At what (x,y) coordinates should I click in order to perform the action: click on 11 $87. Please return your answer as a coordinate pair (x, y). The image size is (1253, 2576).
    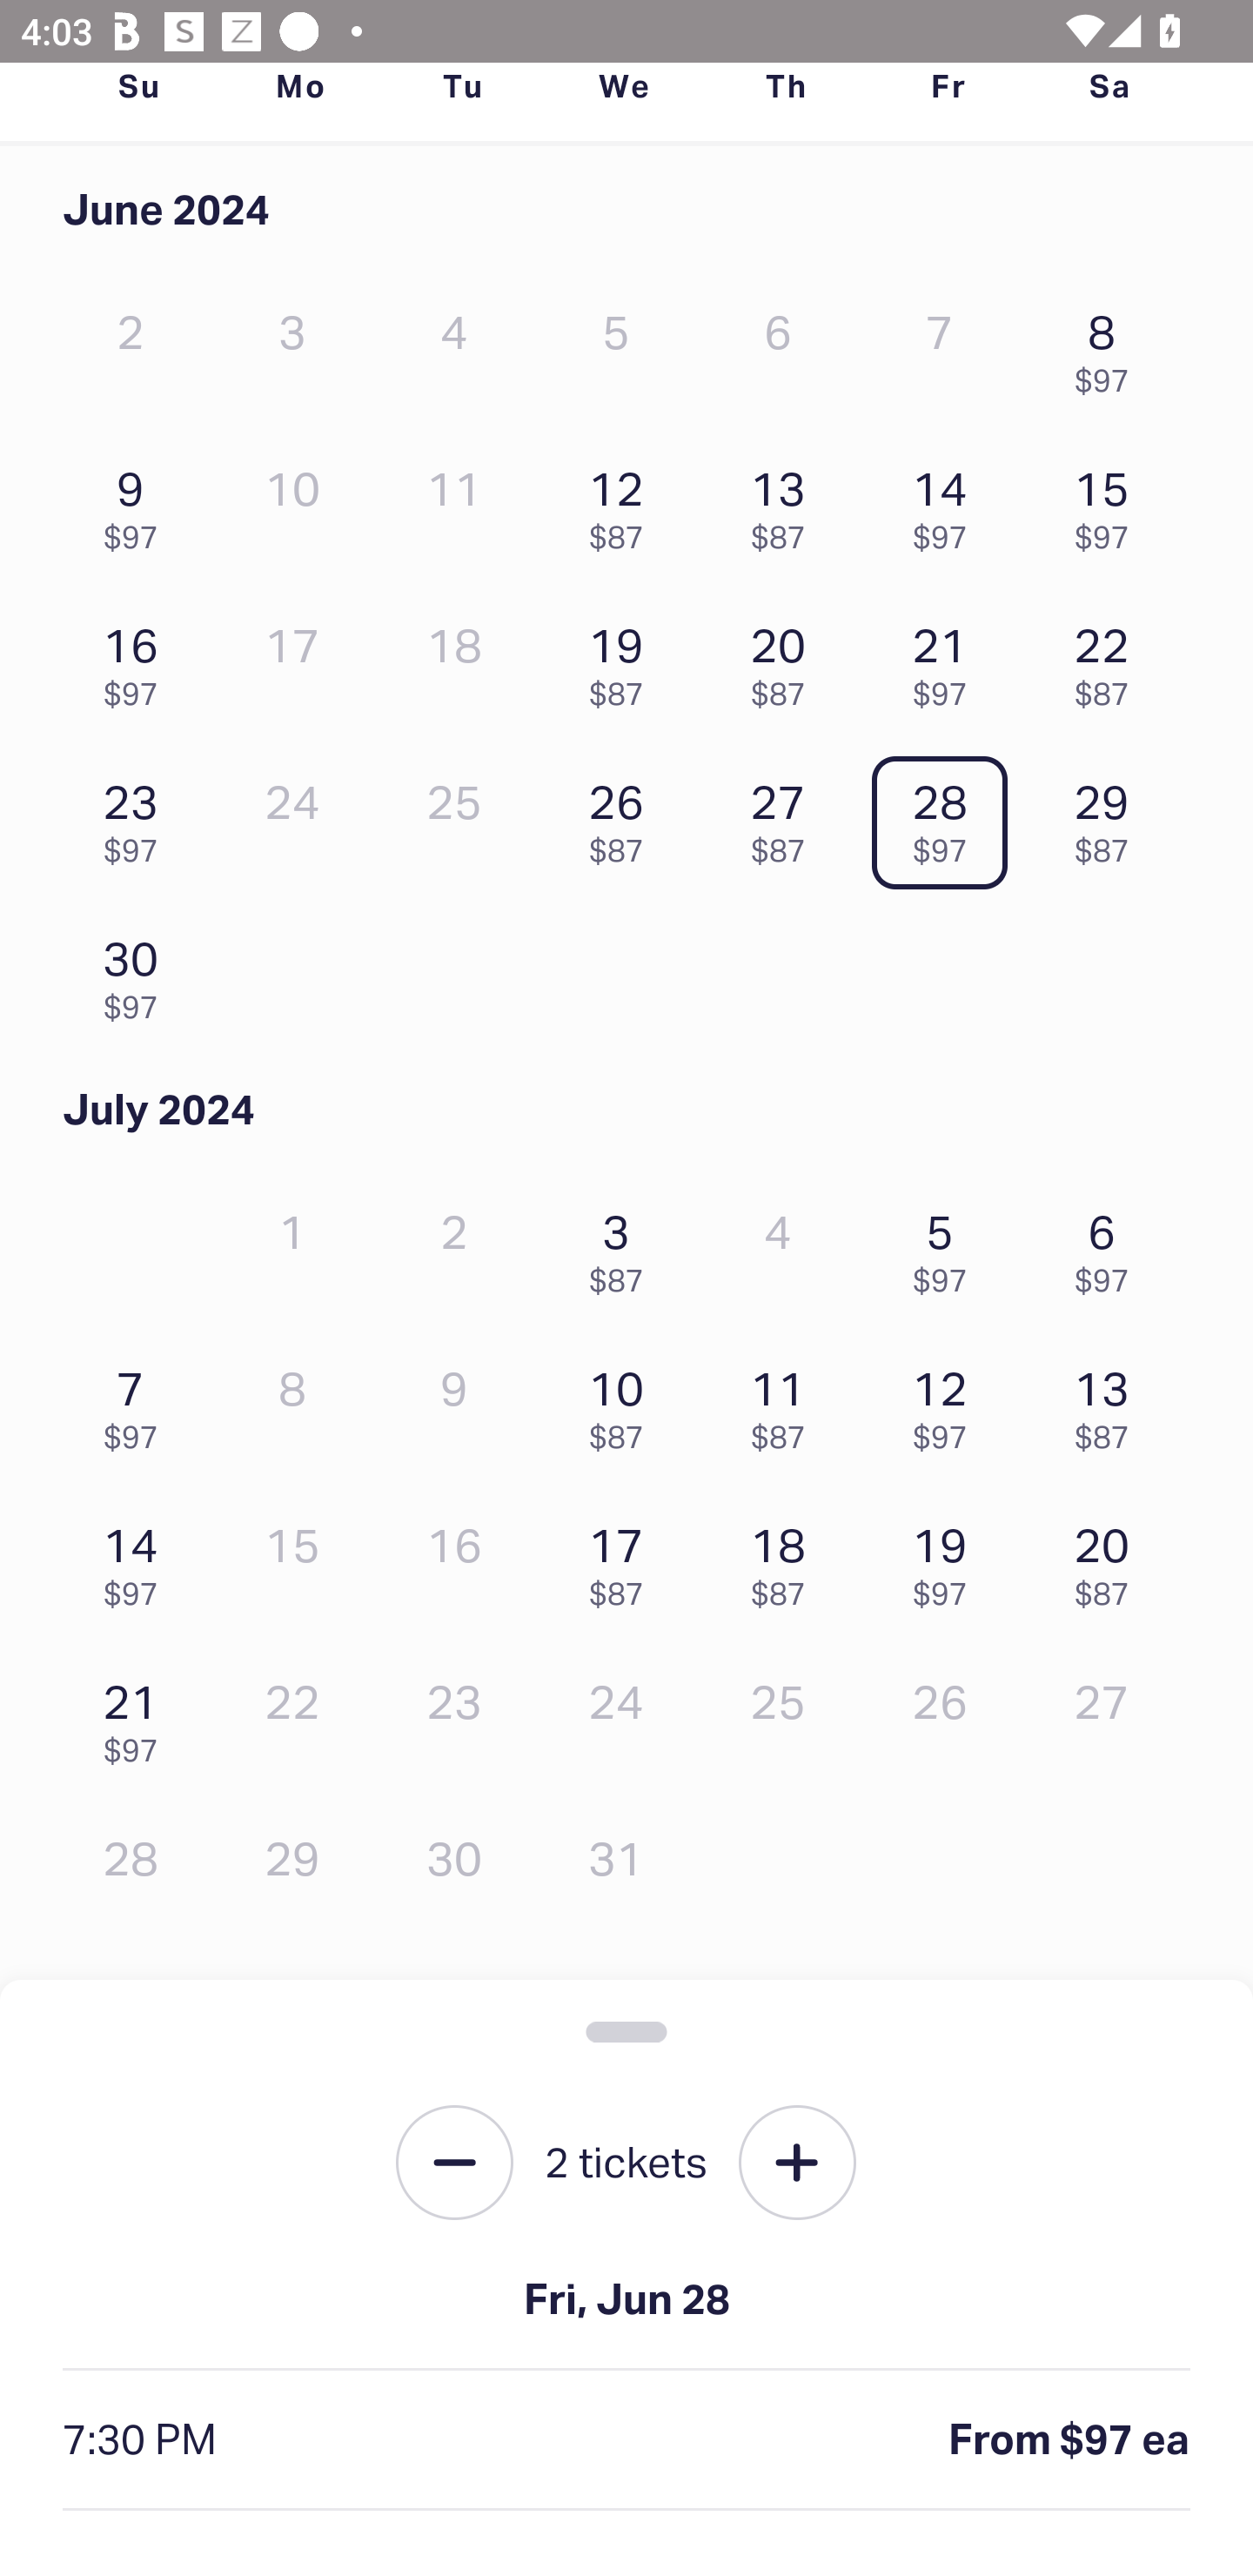
    Looking at the image, I should click on (786, 1403).